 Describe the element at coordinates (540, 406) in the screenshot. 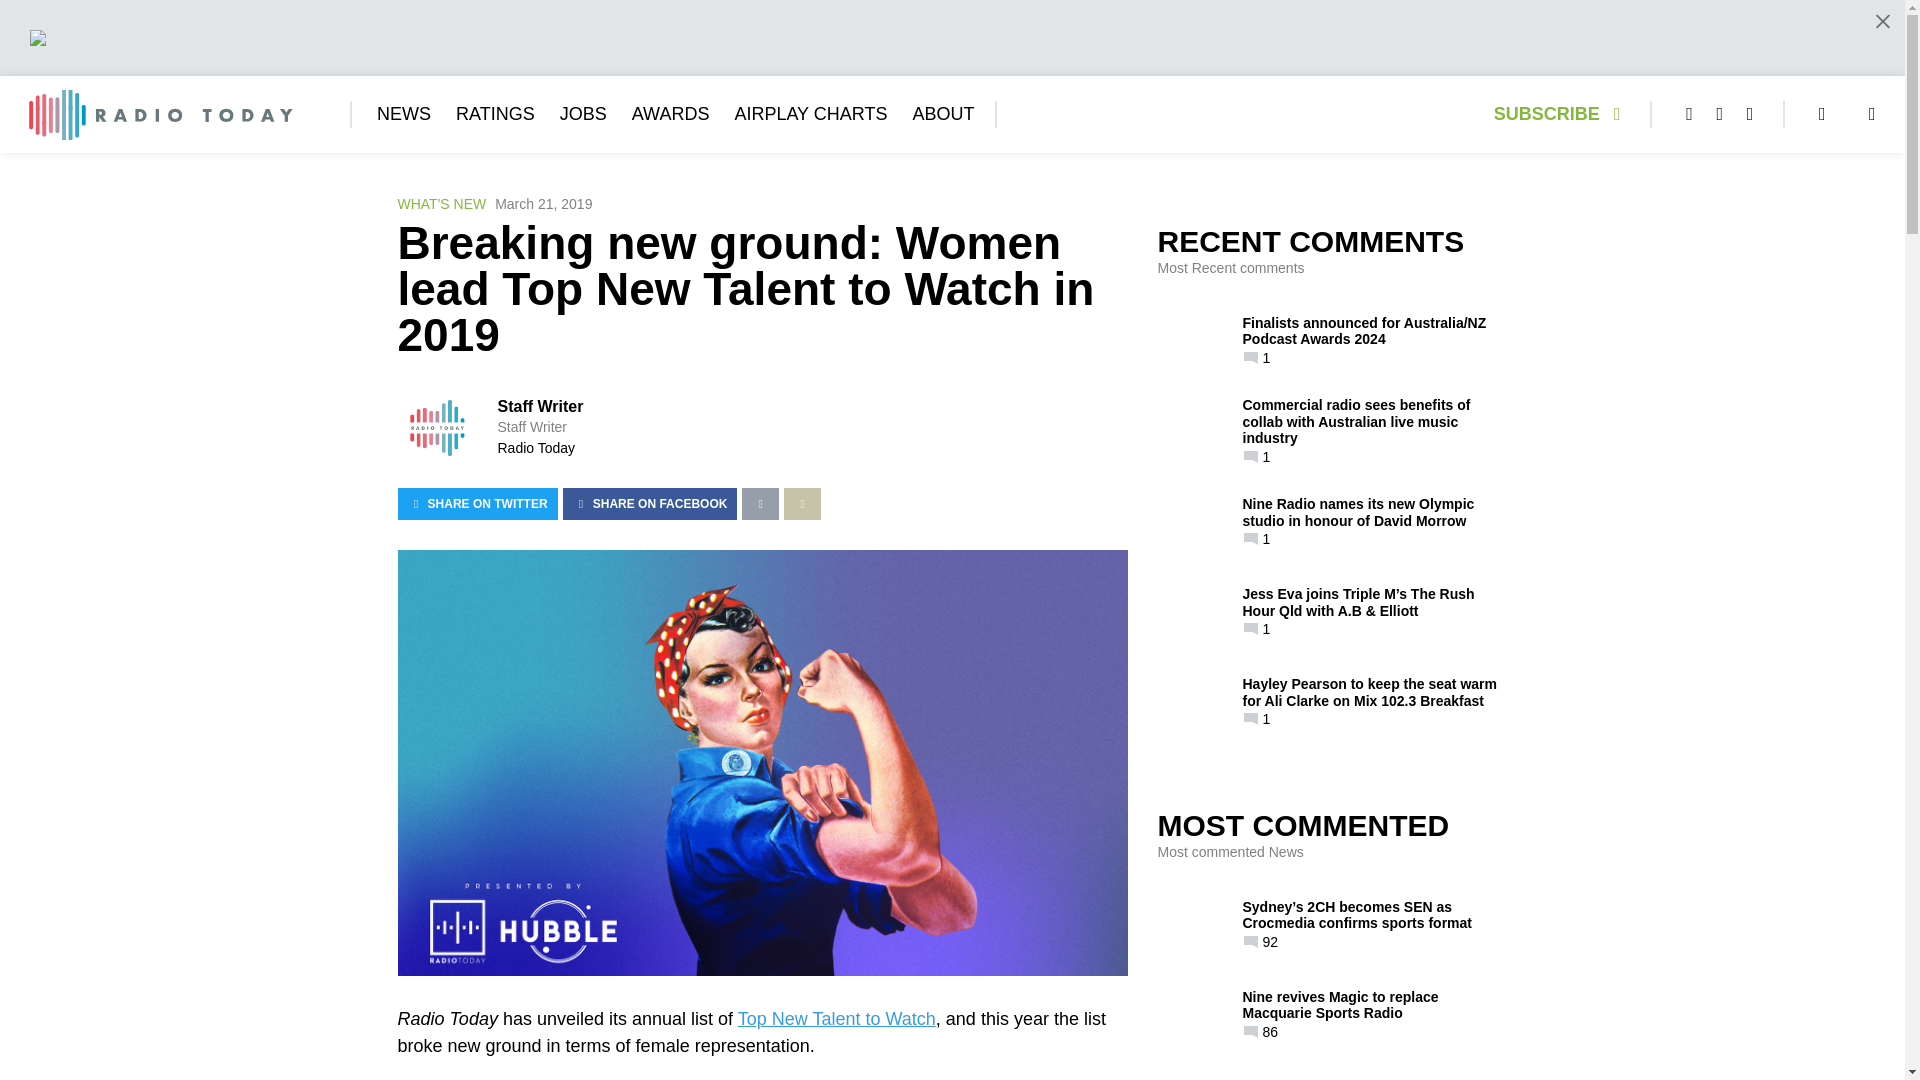

I see `Staff Writer` at that location.